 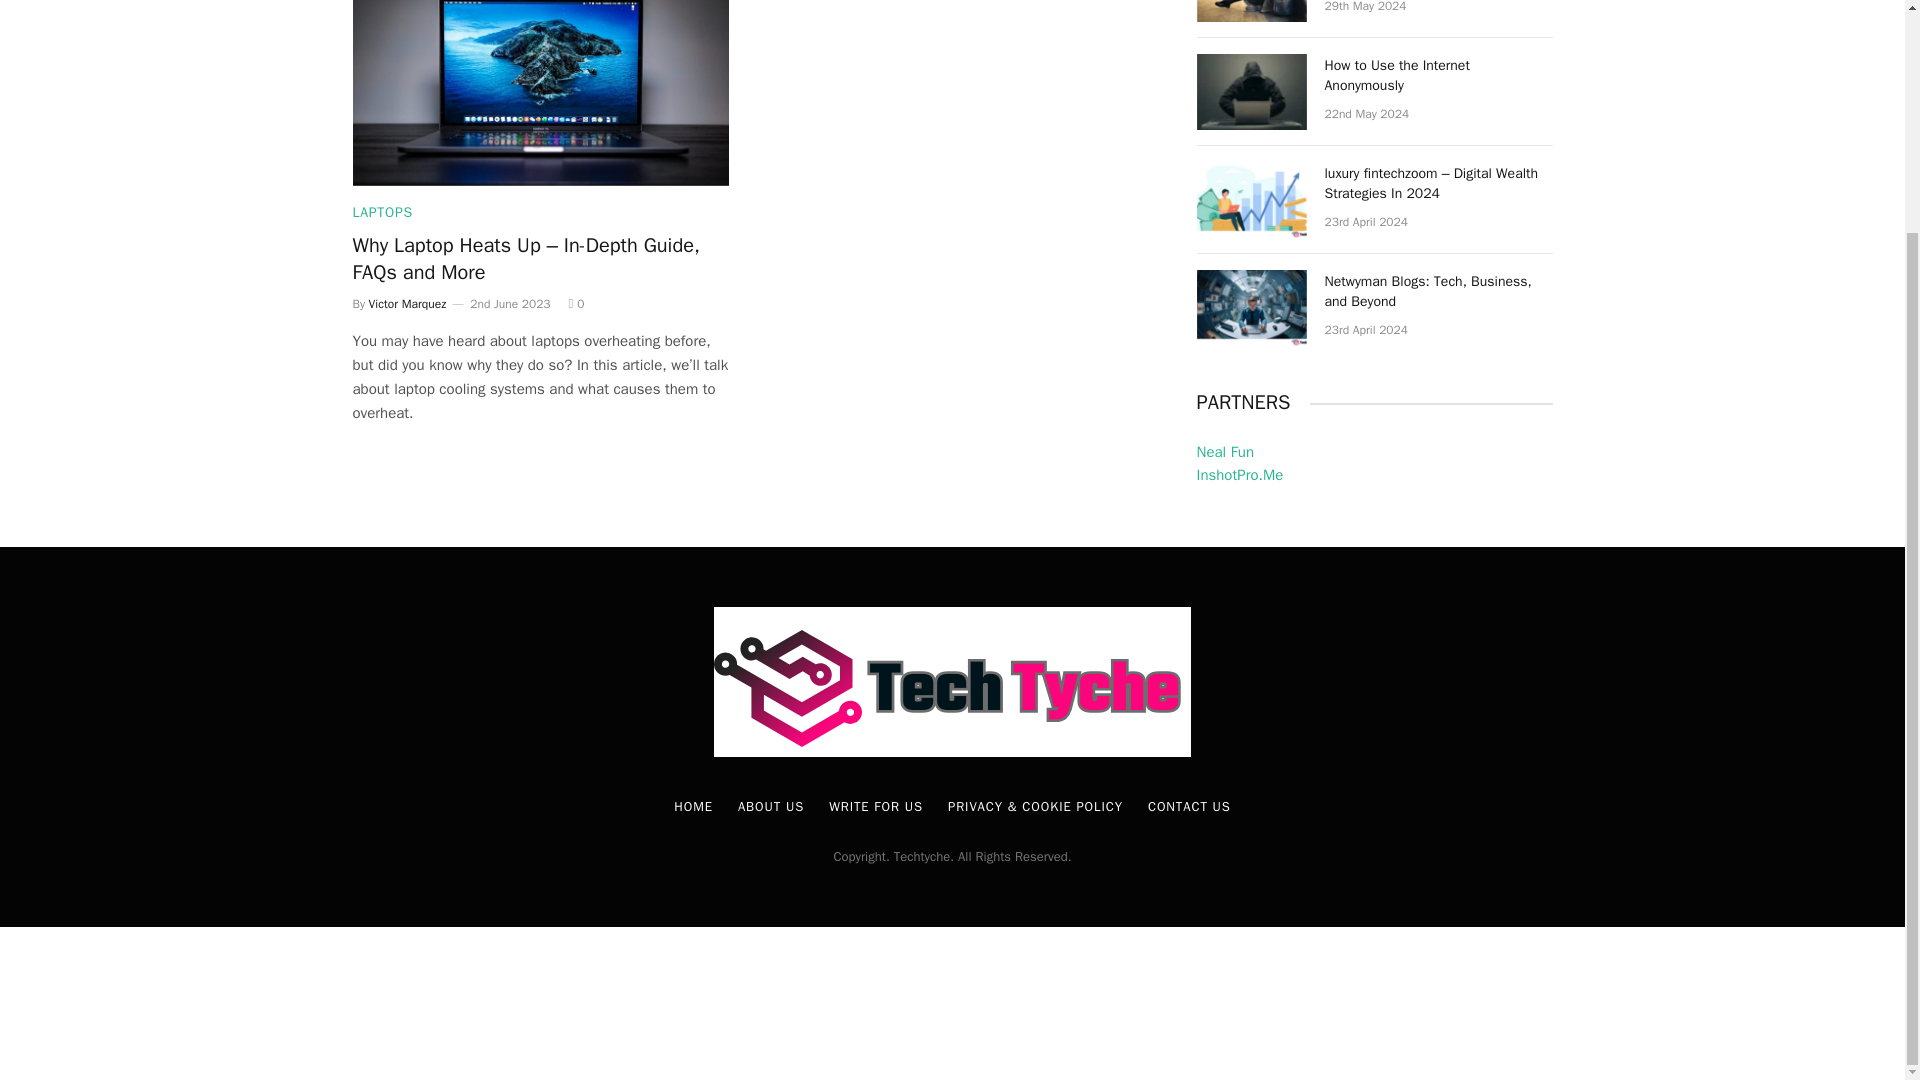 I want to click on Netwyman Blogs: Tech, Business, and Beyond, so click(x=1250, y=308).